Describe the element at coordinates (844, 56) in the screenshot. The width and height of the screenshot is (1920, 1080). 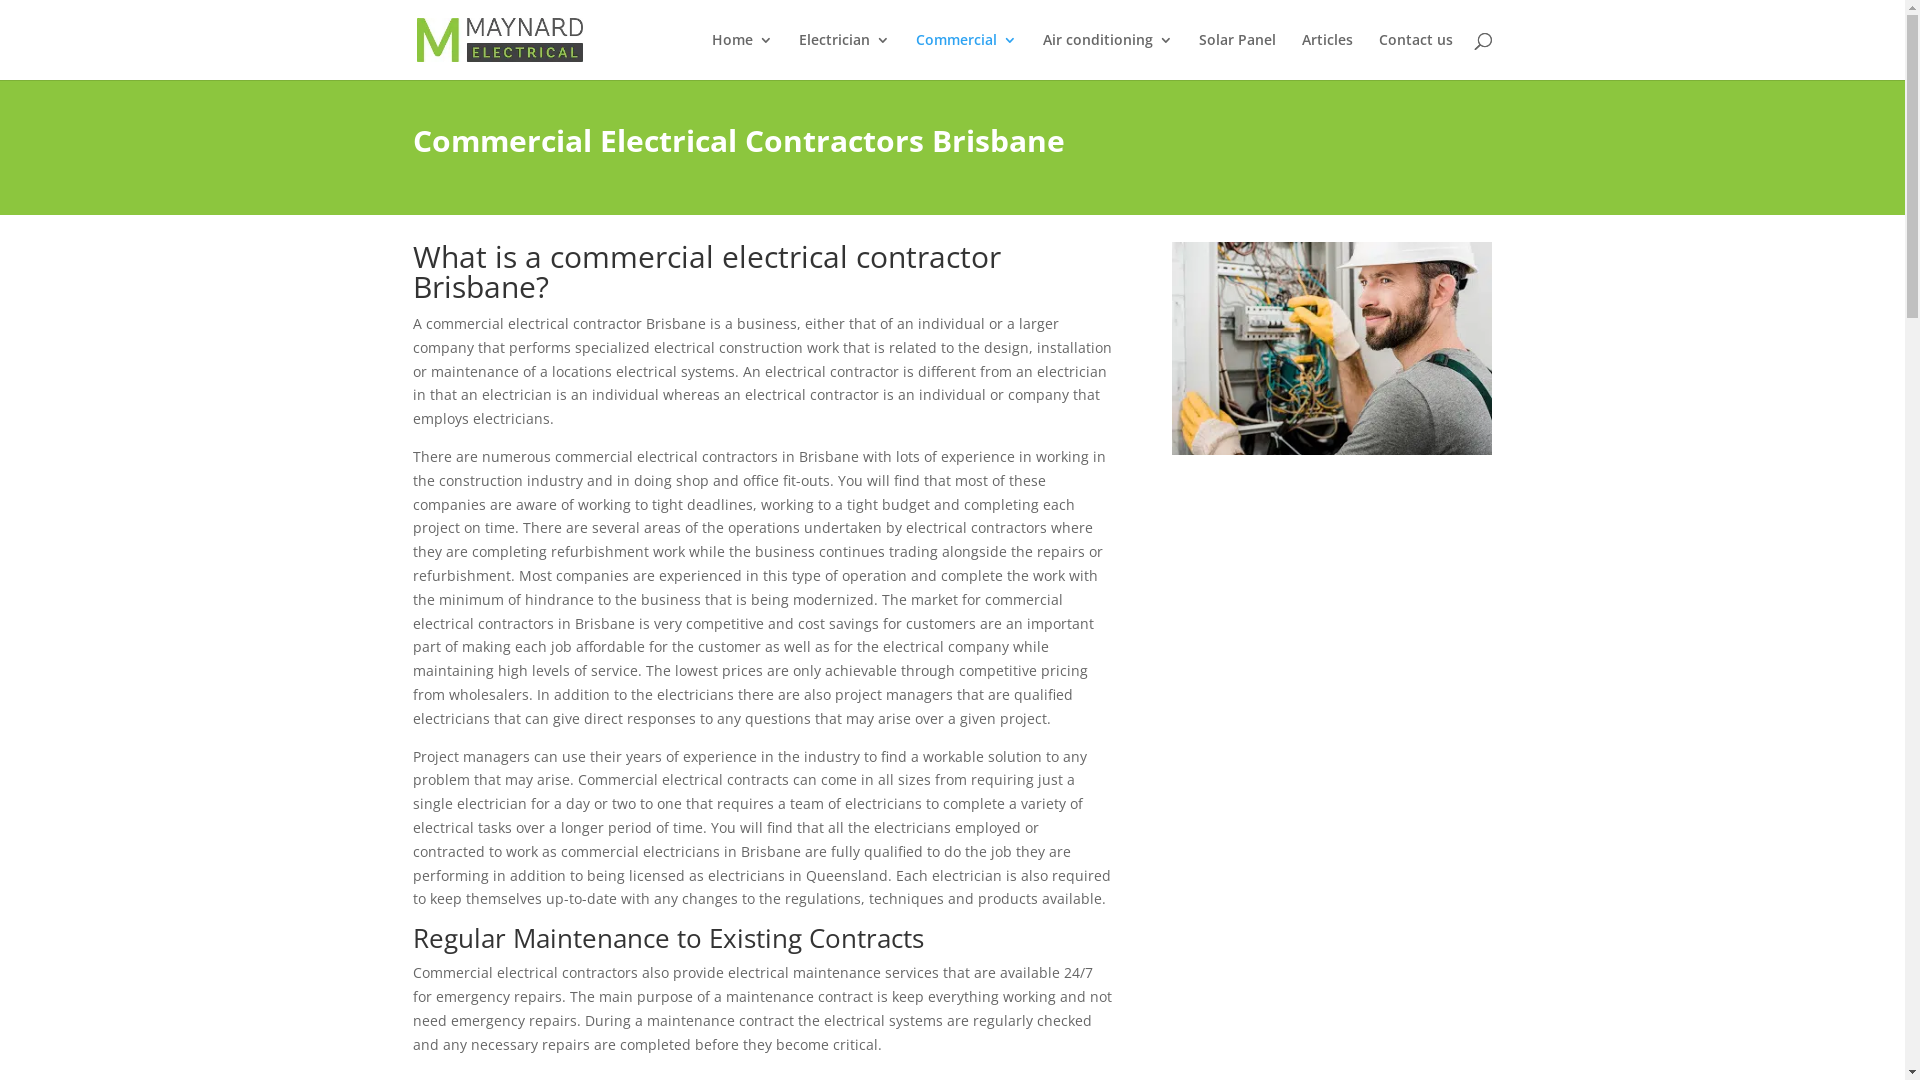
I see `Electrician` at that location.